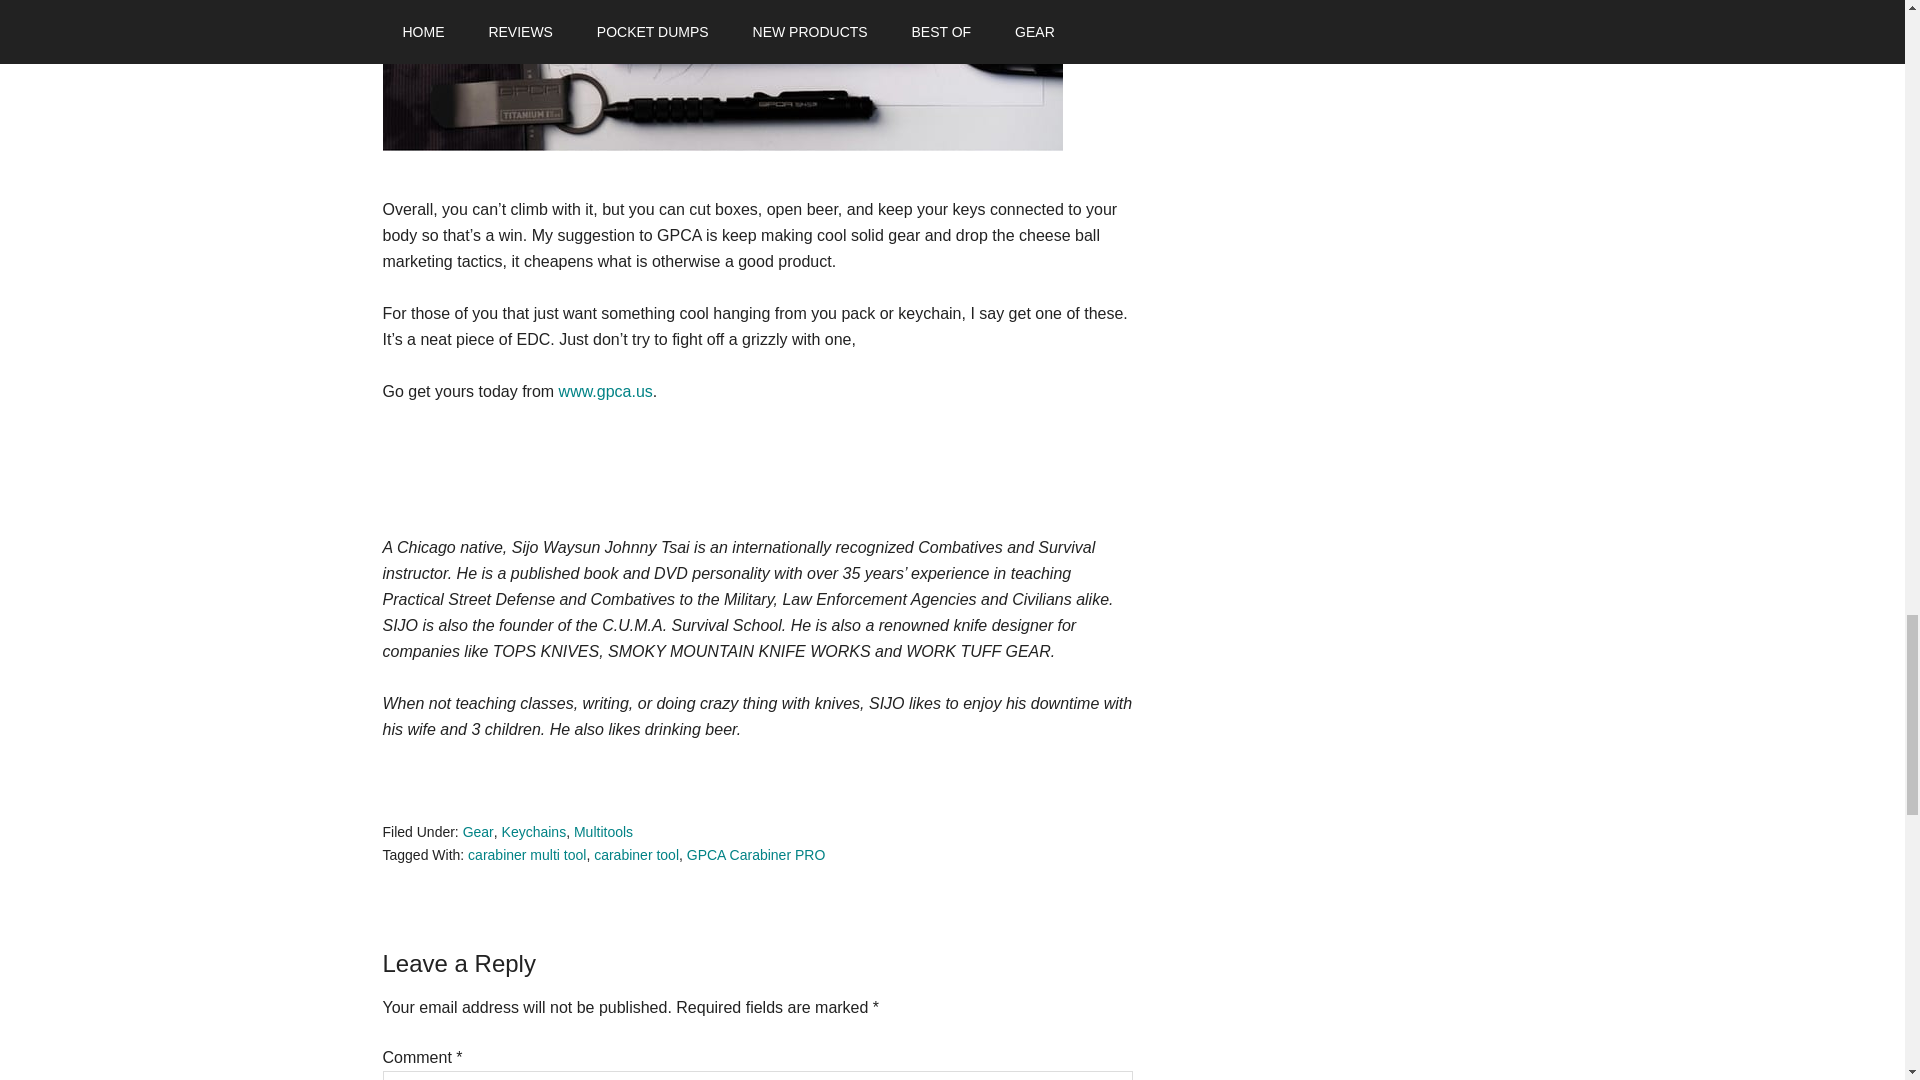  I want to click on carabiner tool, so click(636, 854).